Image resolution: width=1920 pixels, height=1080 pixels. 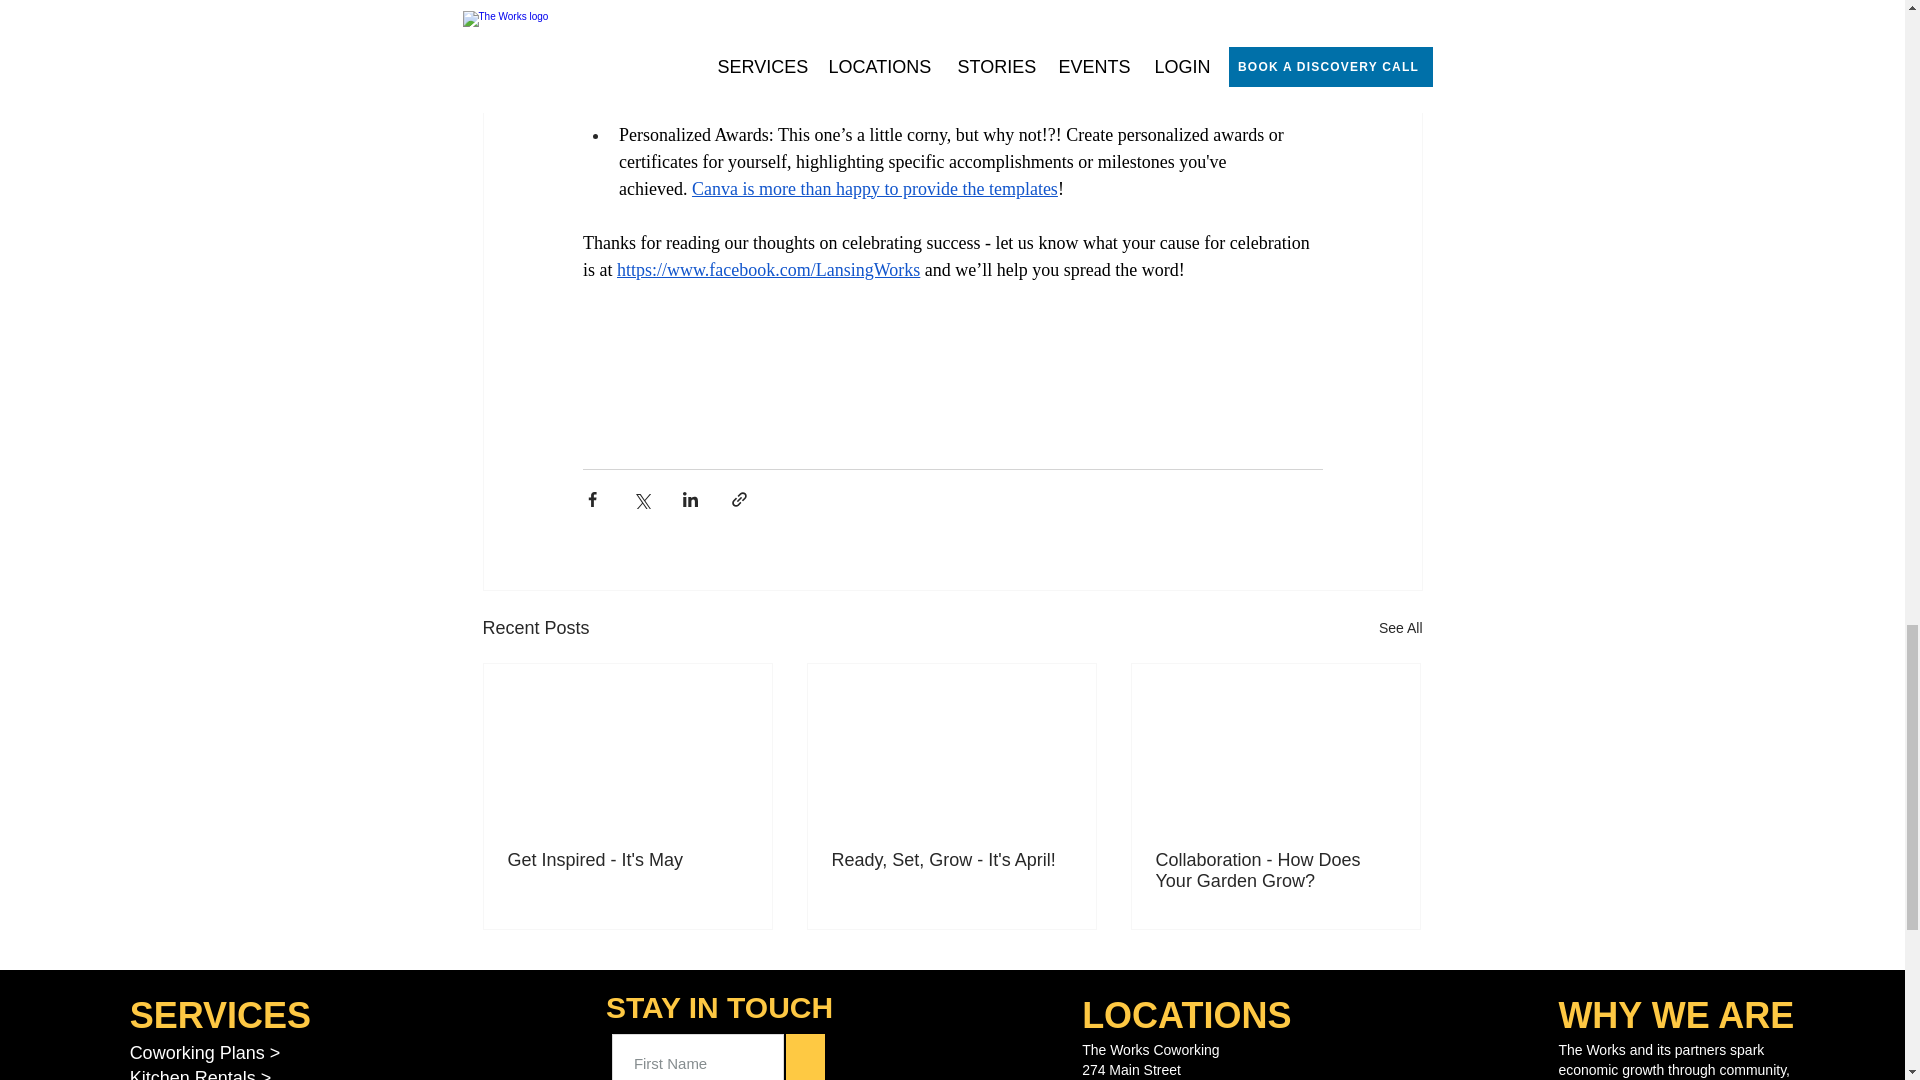 I want to click on Canva is more than happy to provide the templates, so click(x=874, y=188).